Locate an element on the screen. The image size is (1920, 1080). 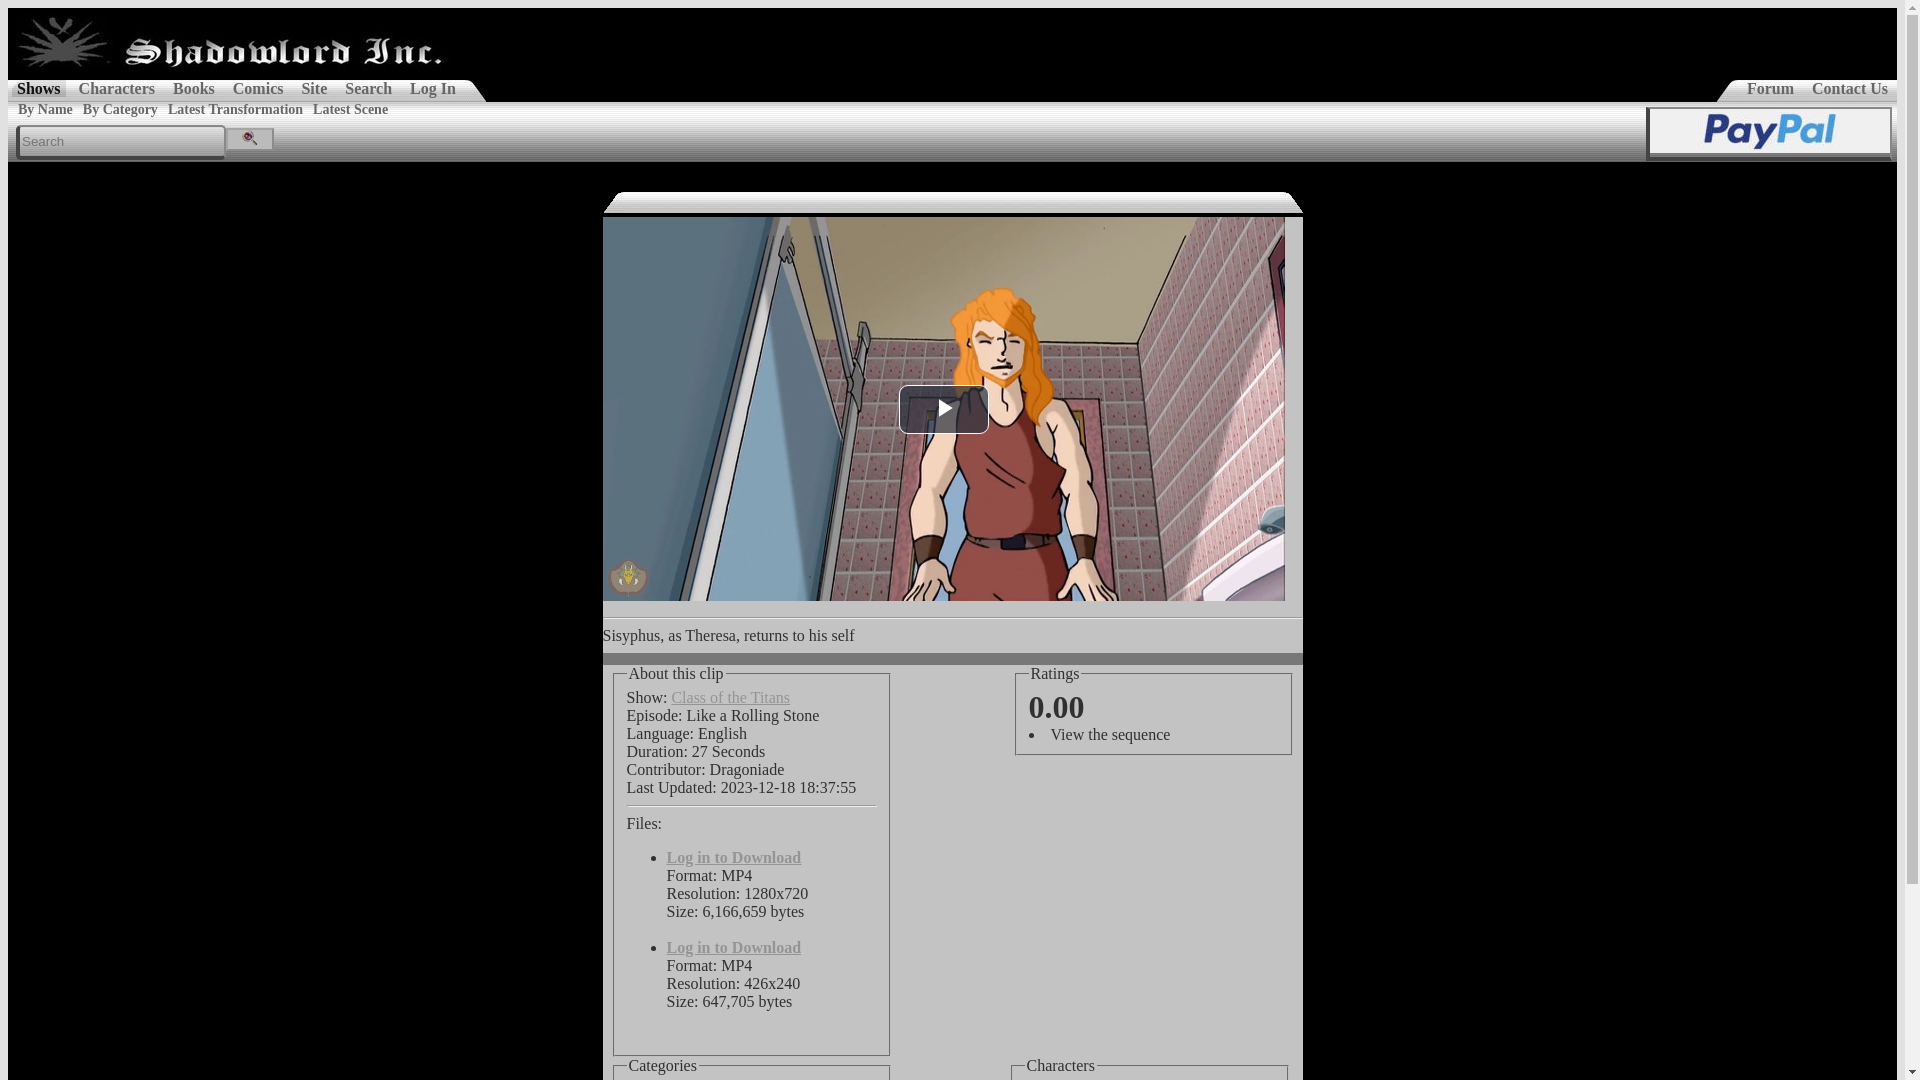
By Name is located at coordinates (46, 108).